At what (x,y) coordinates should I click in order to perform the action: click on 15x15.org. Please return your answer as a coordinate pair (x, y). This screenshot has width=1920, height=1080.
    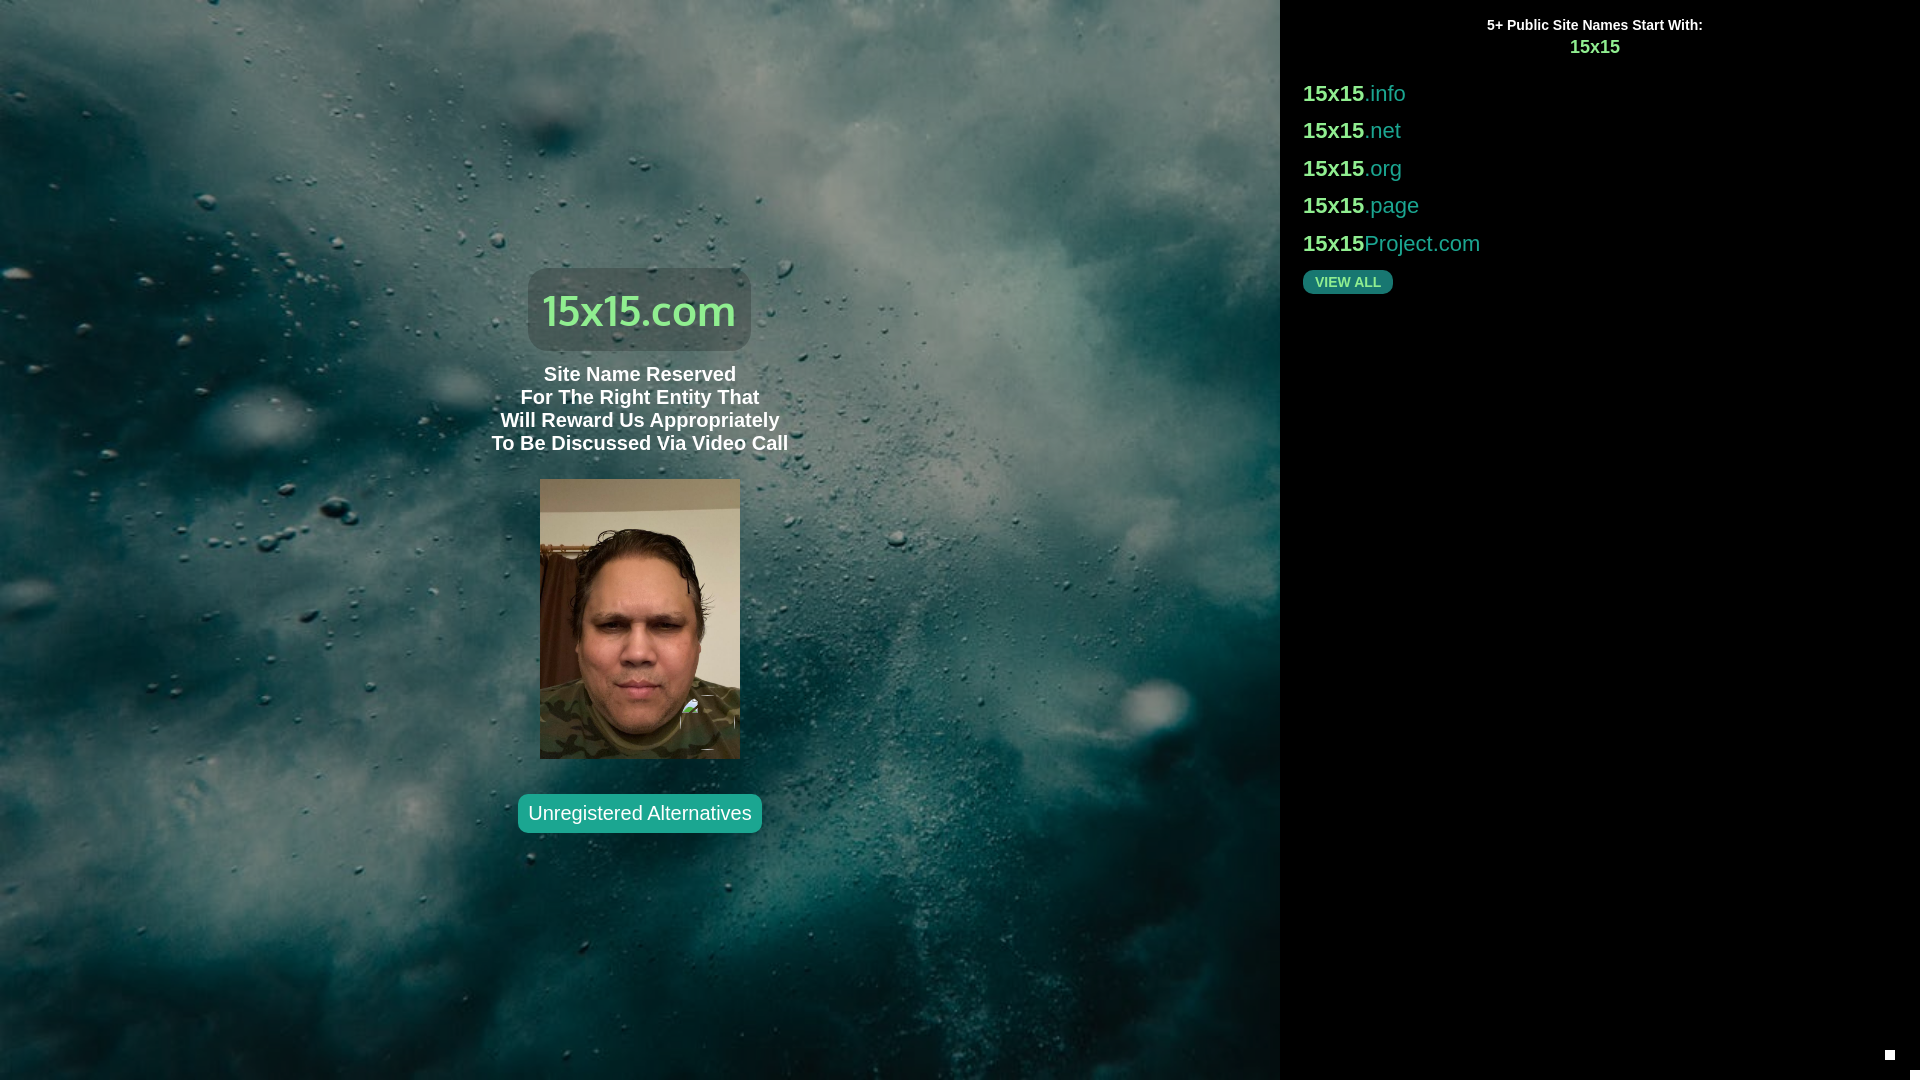
    Looking at the image, I should click on (1590, 168).